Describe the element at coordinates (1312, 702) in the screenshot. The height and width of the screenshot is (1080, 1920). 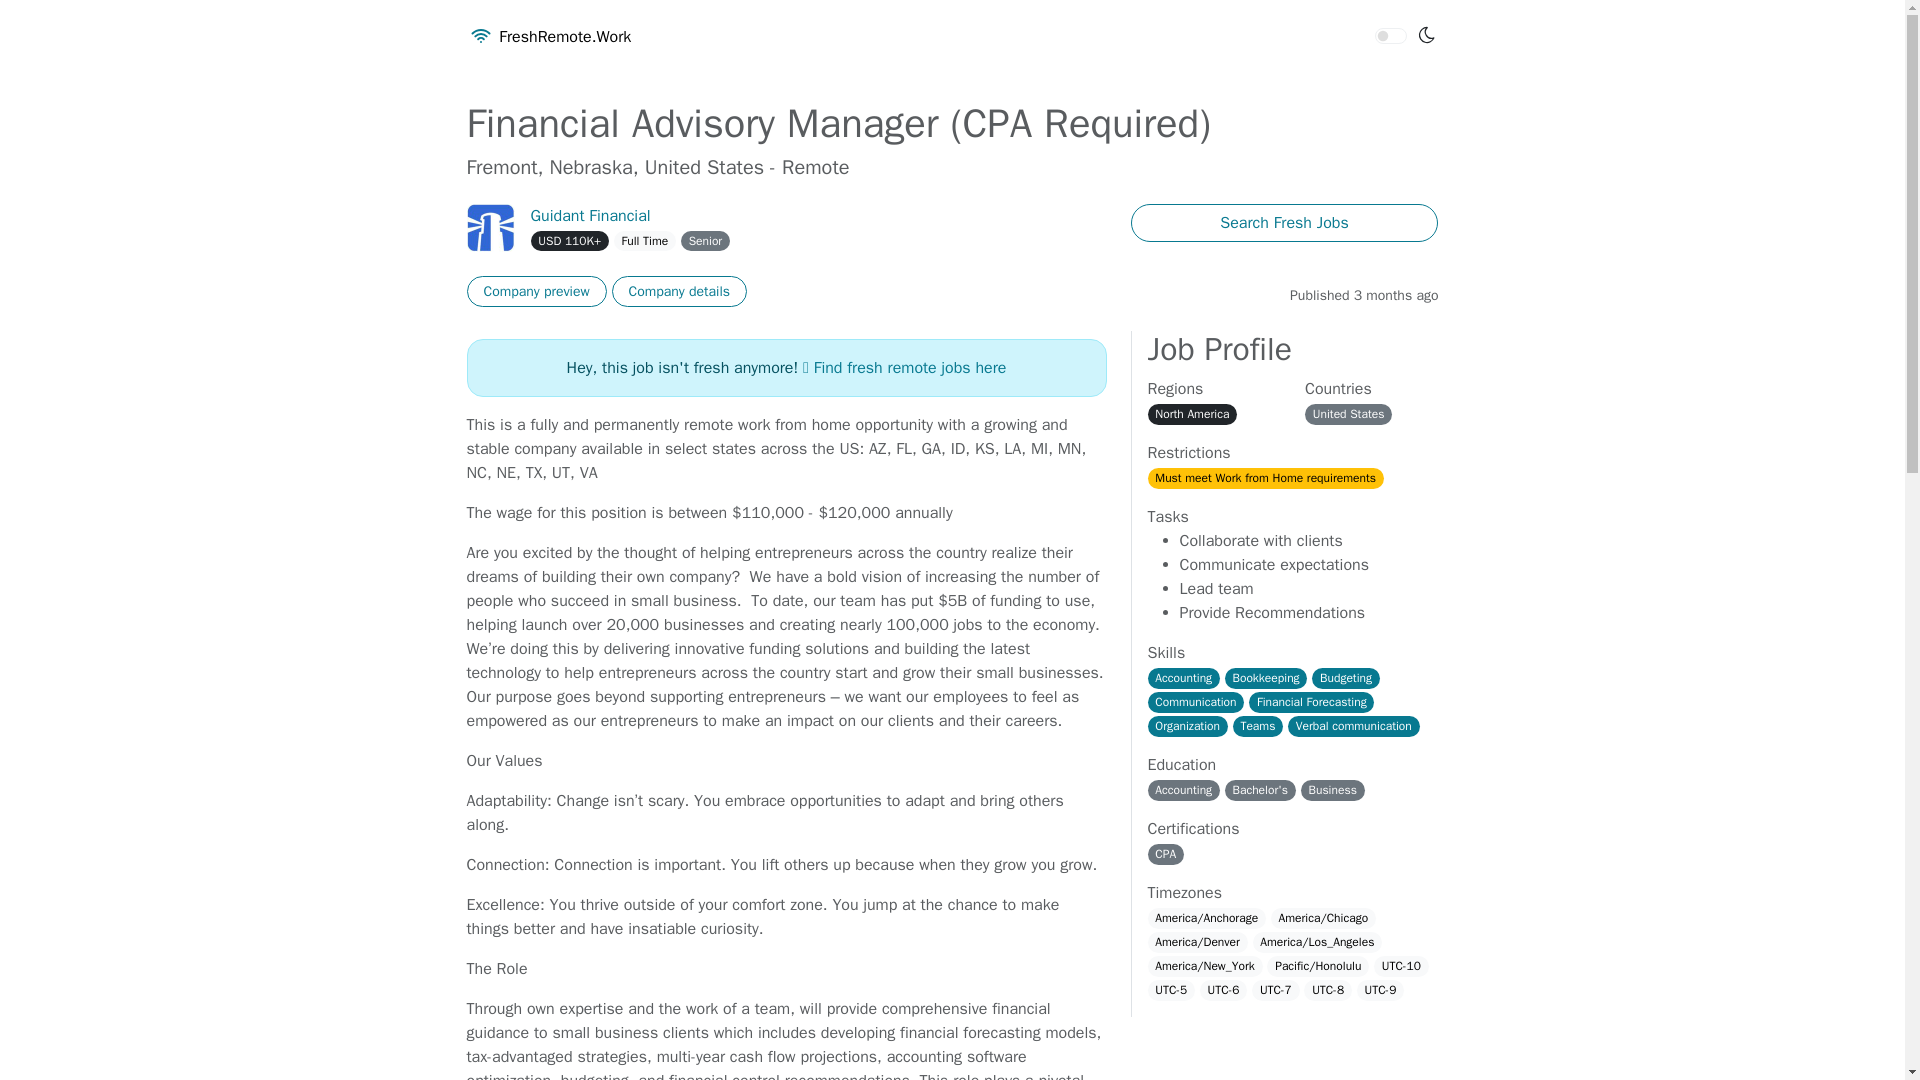
I see `Financial Forecasting` at that location.